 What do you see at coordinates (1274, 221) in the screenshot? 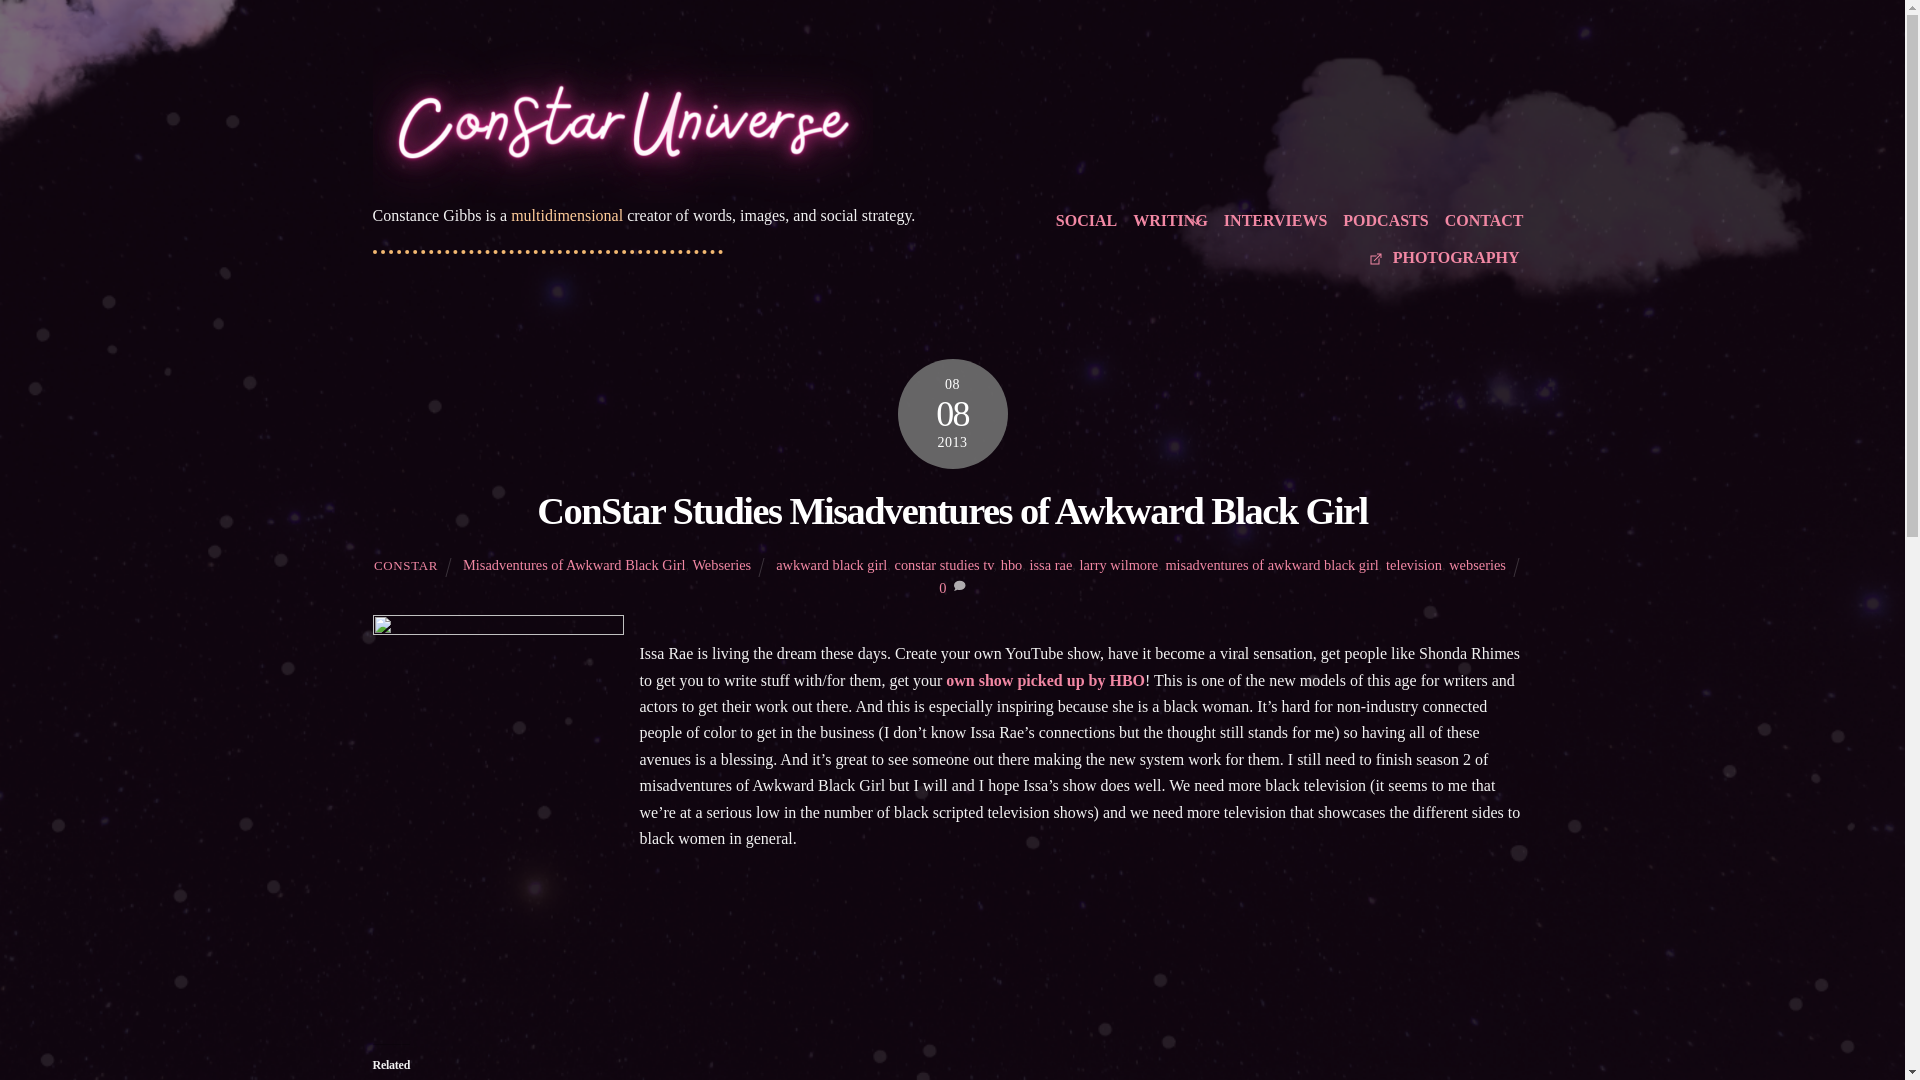
I see `INTERVIEWS` at bounding box center [1274, 221].